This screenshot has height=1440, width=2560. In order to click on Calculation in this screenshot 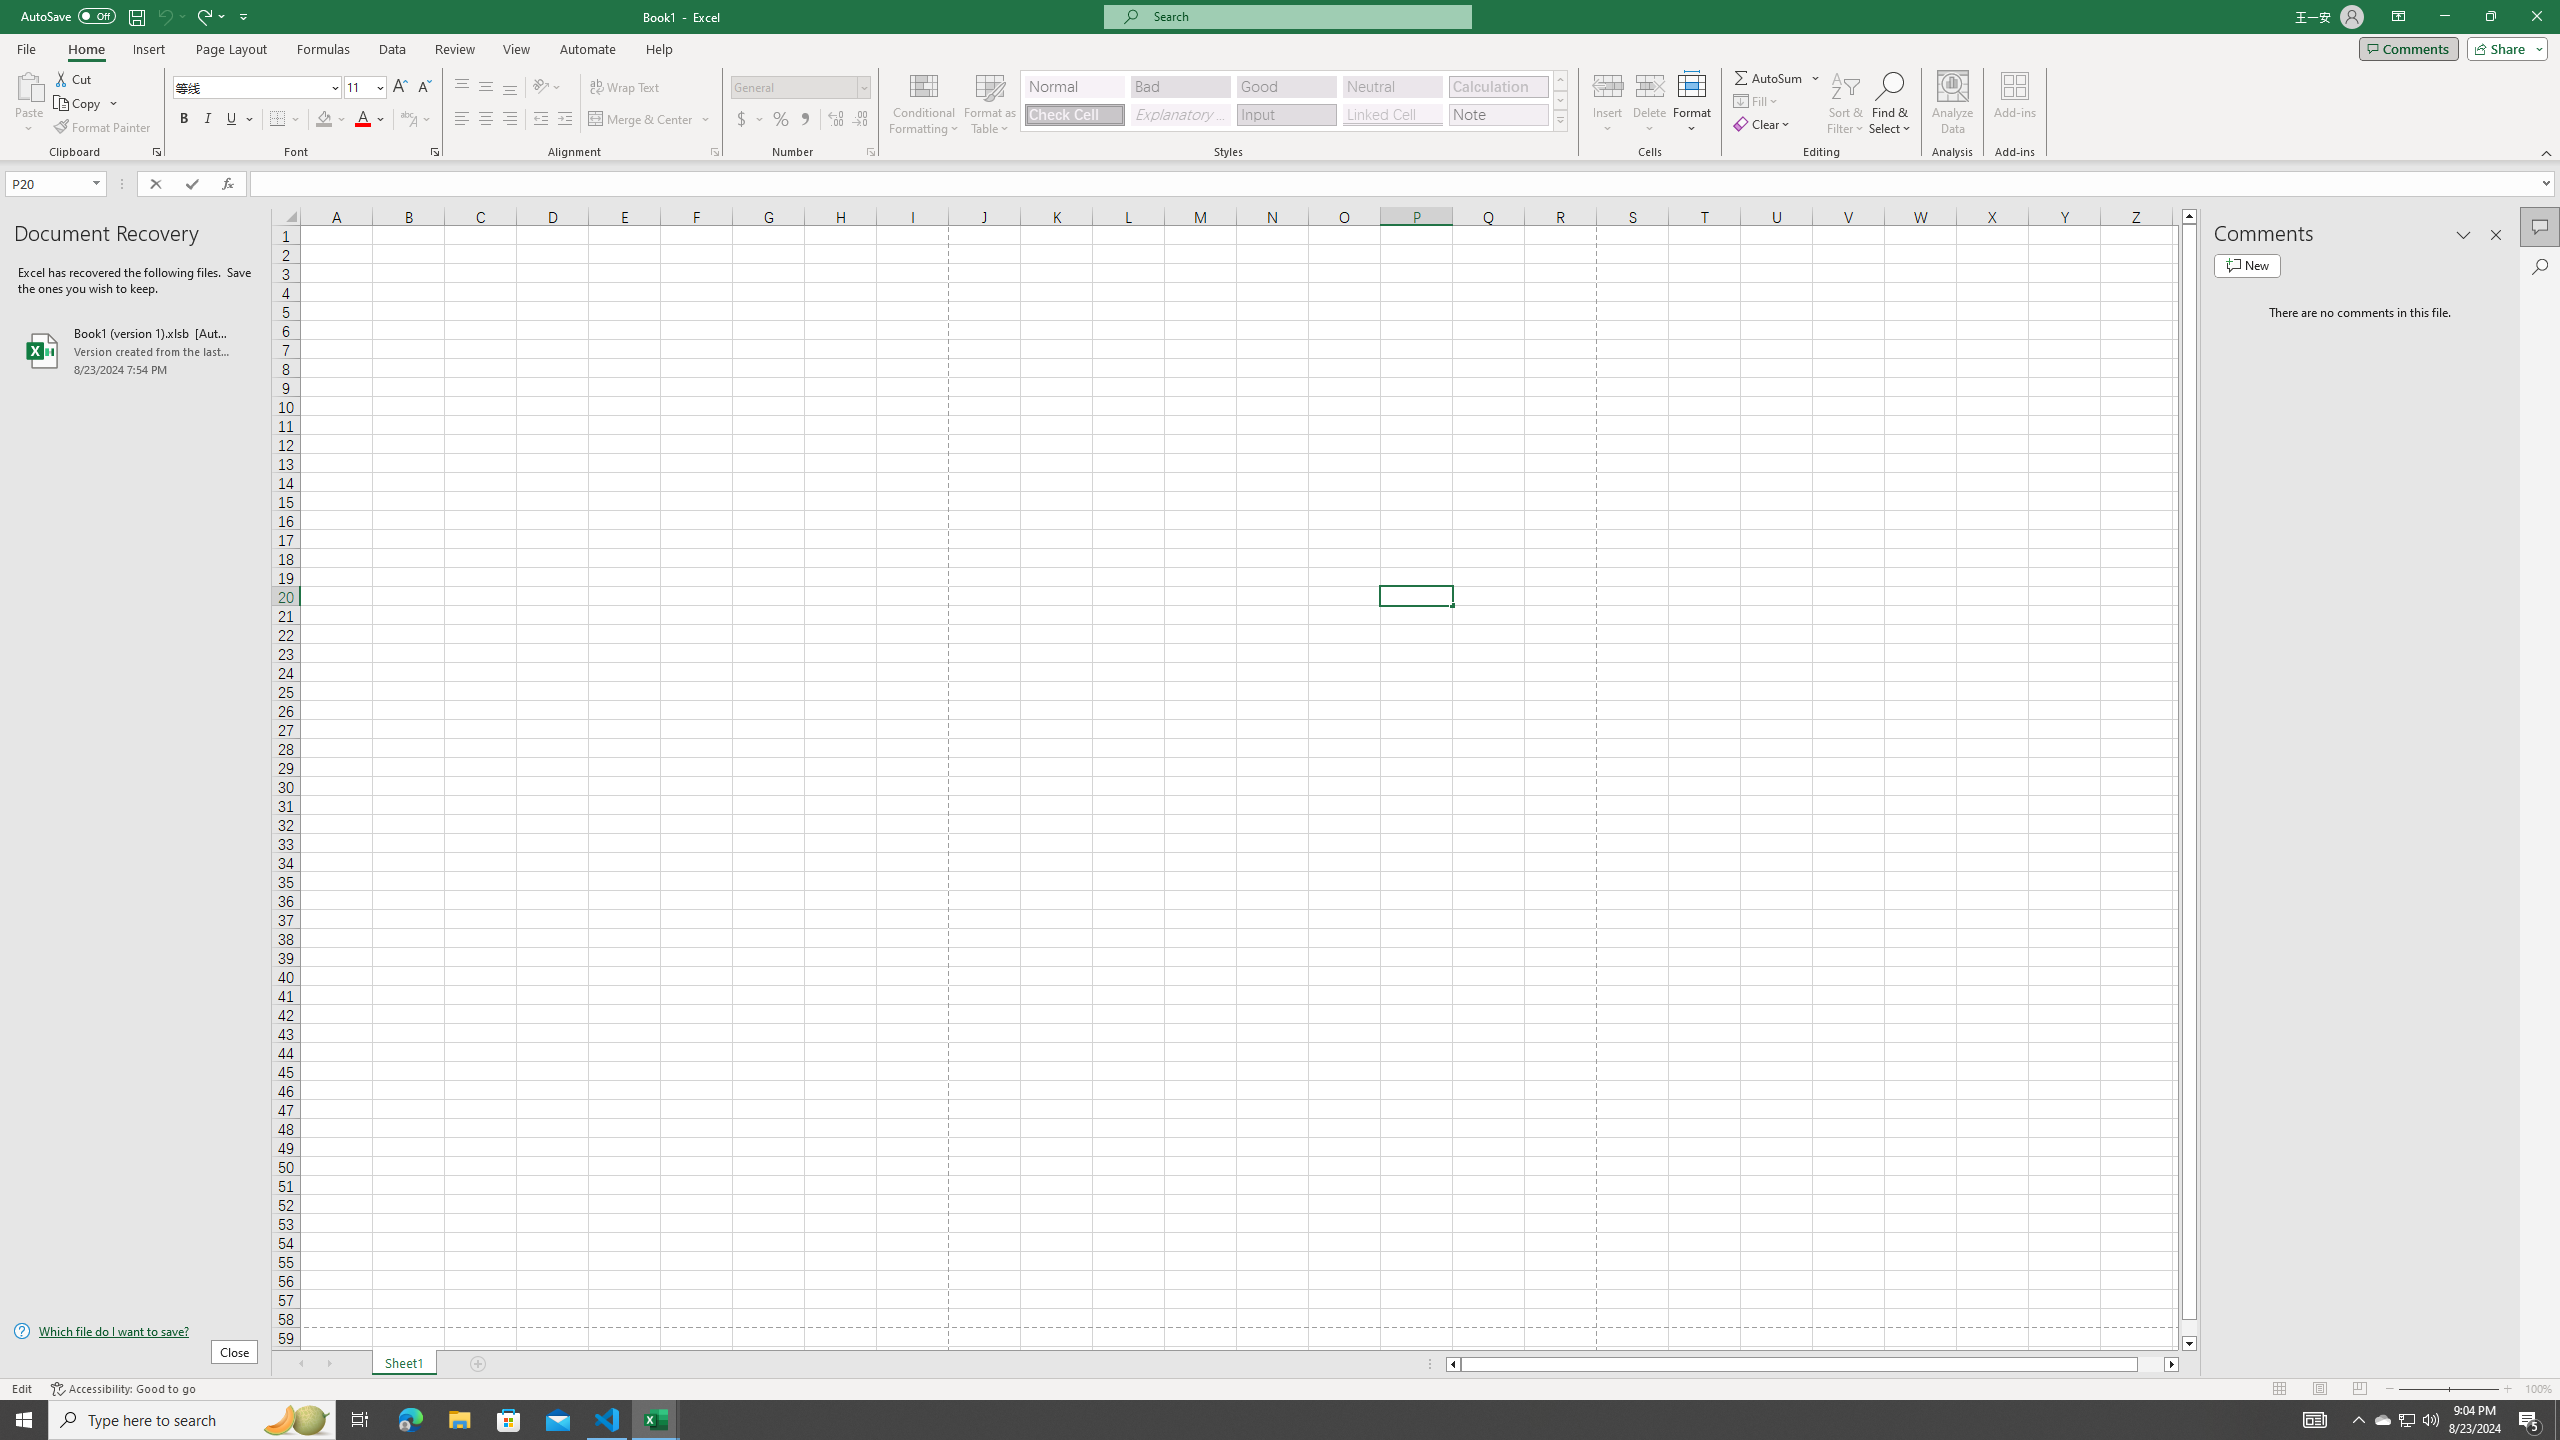, I will do `click(1498, 86)`.